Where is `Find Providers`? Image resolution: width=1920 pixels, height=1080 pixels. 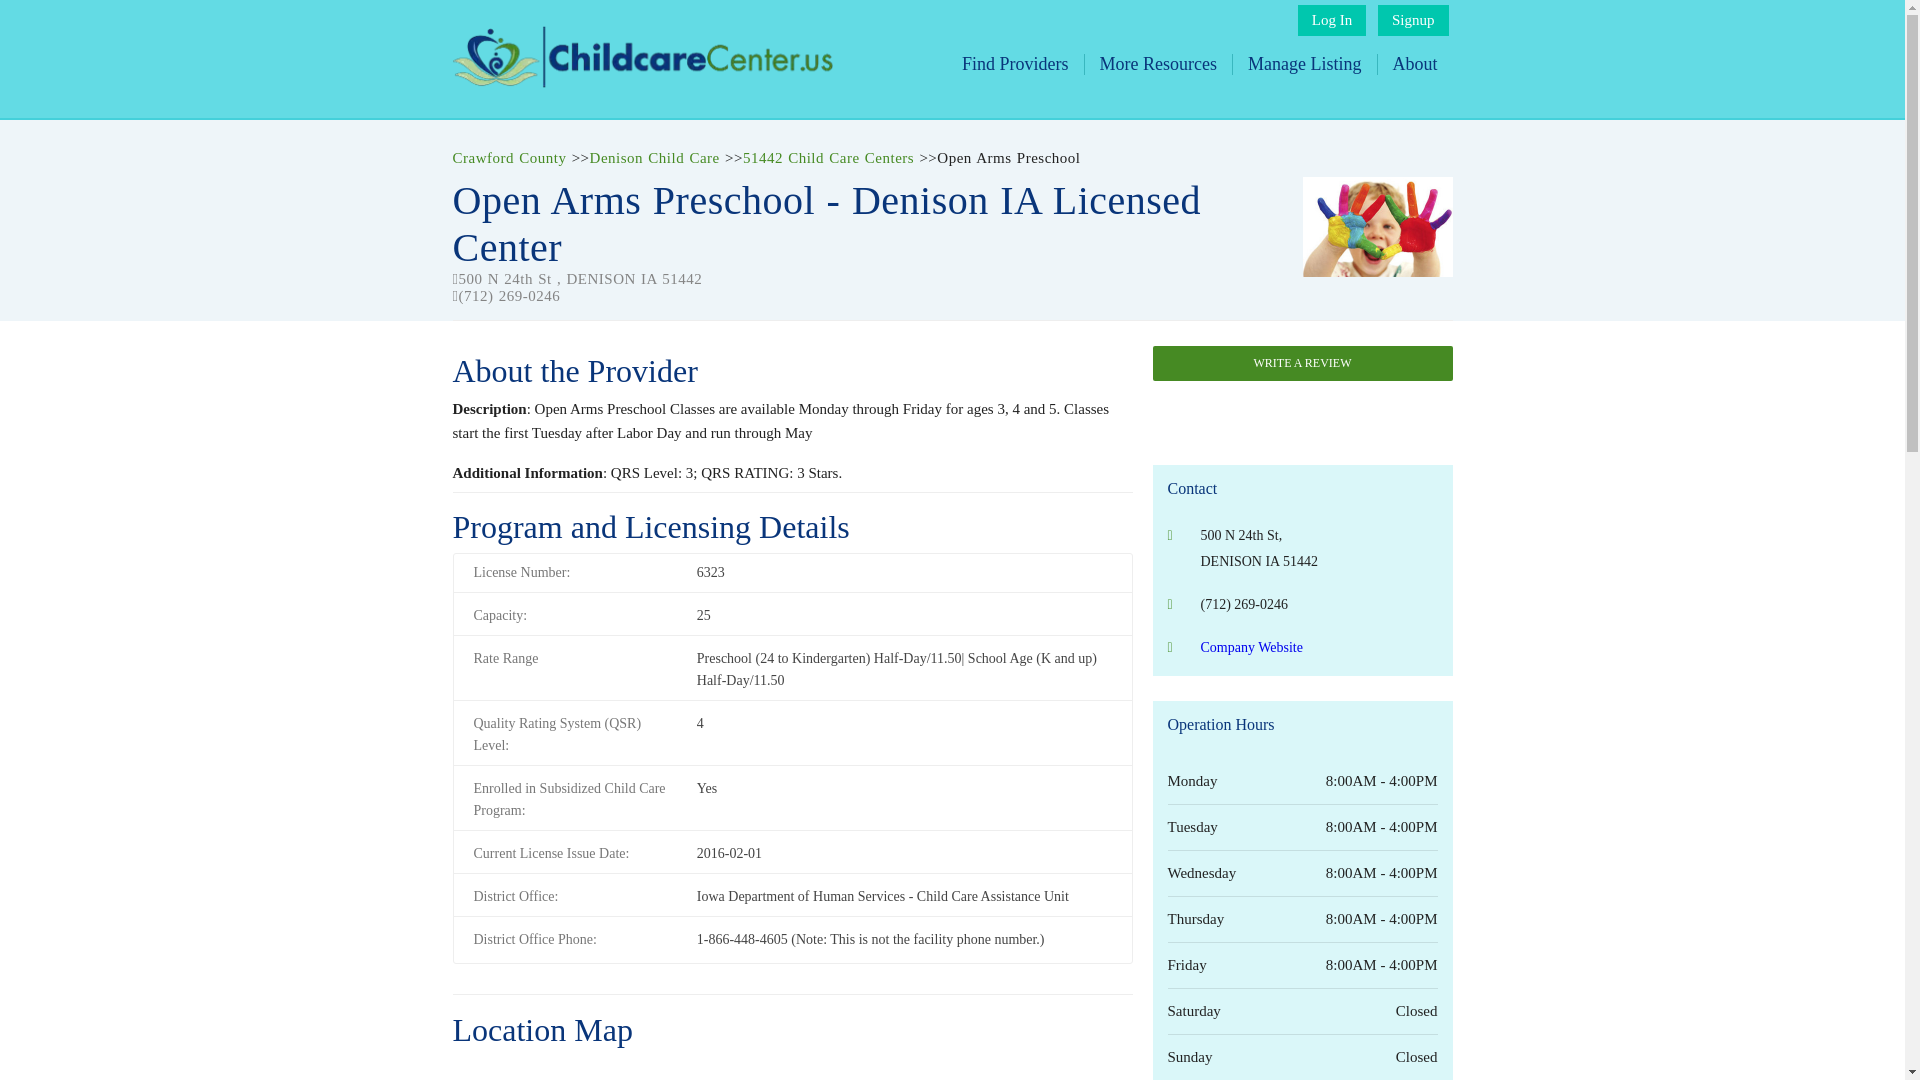
Find Providers is located at coordinates (1015, 64).